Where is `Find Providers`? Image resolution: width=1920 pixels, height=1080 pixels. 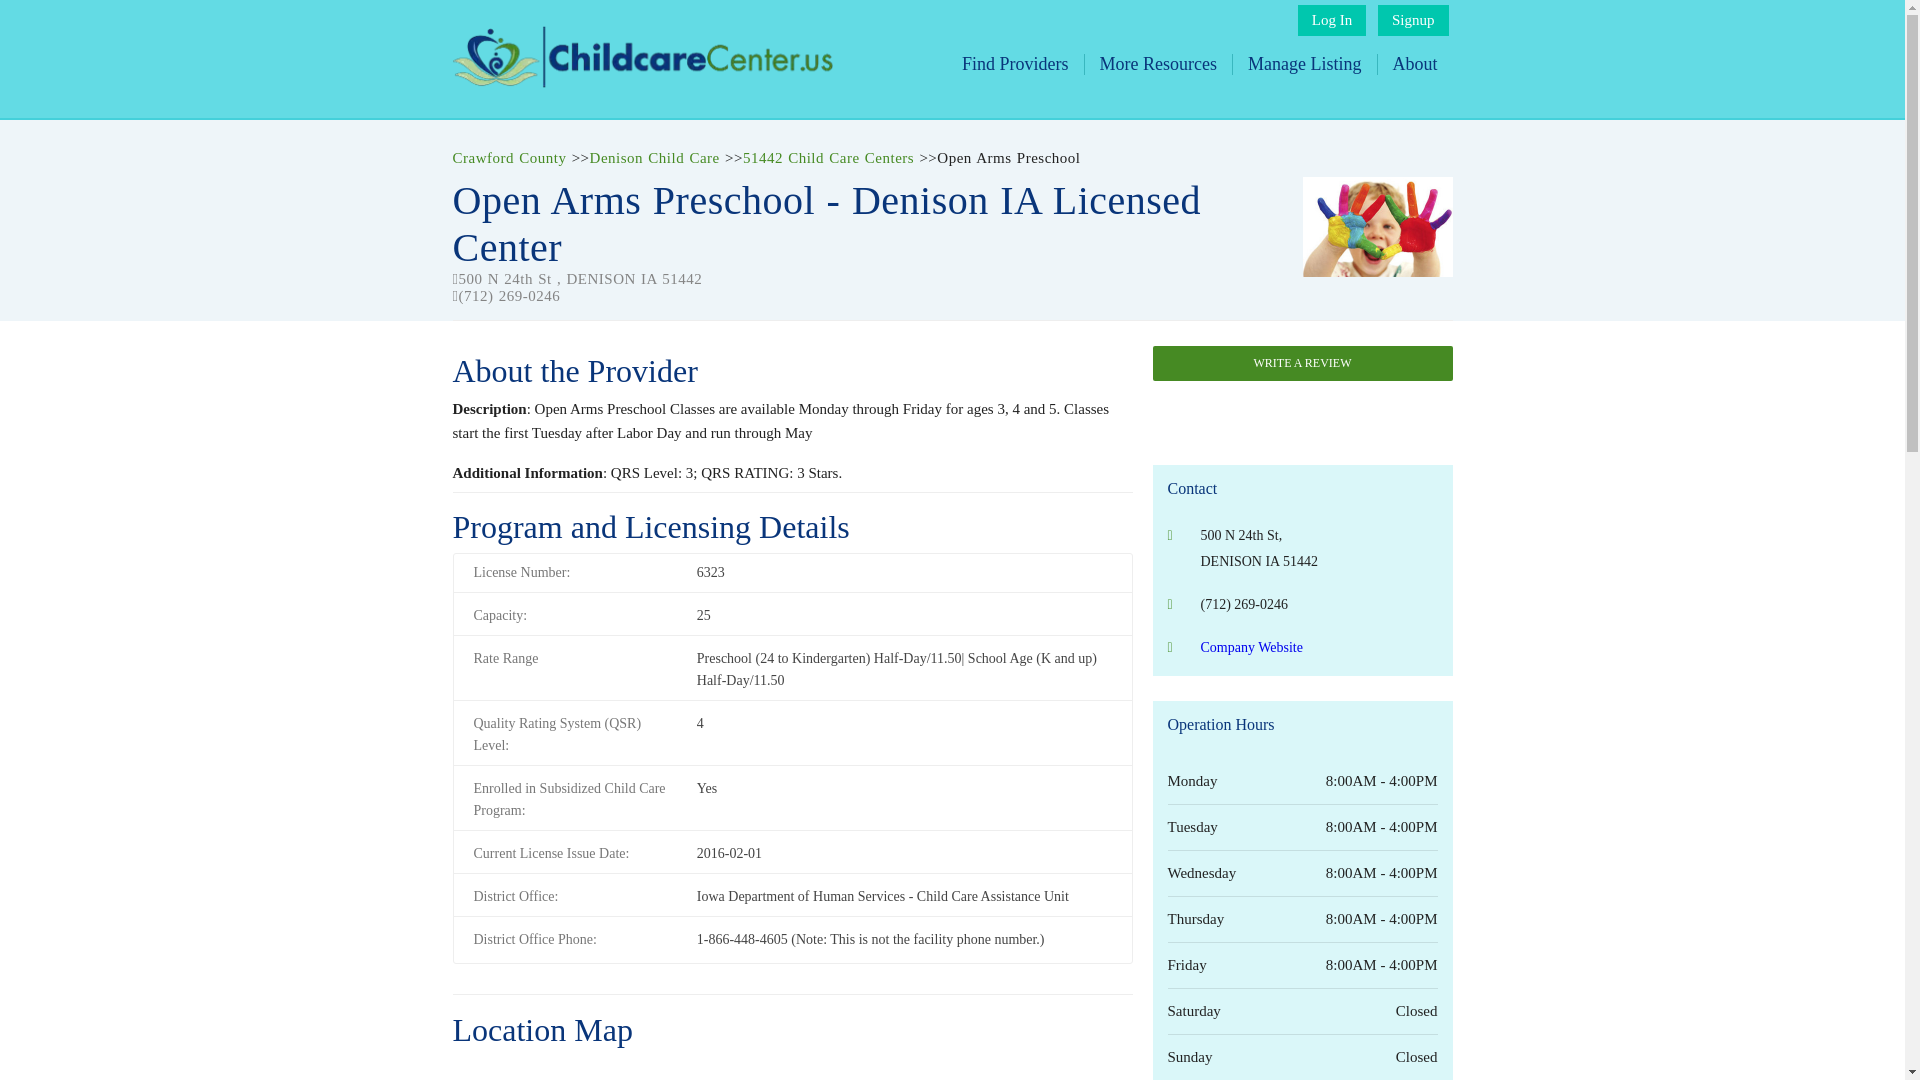
Find Providers is located at coordinates (1015, 64).